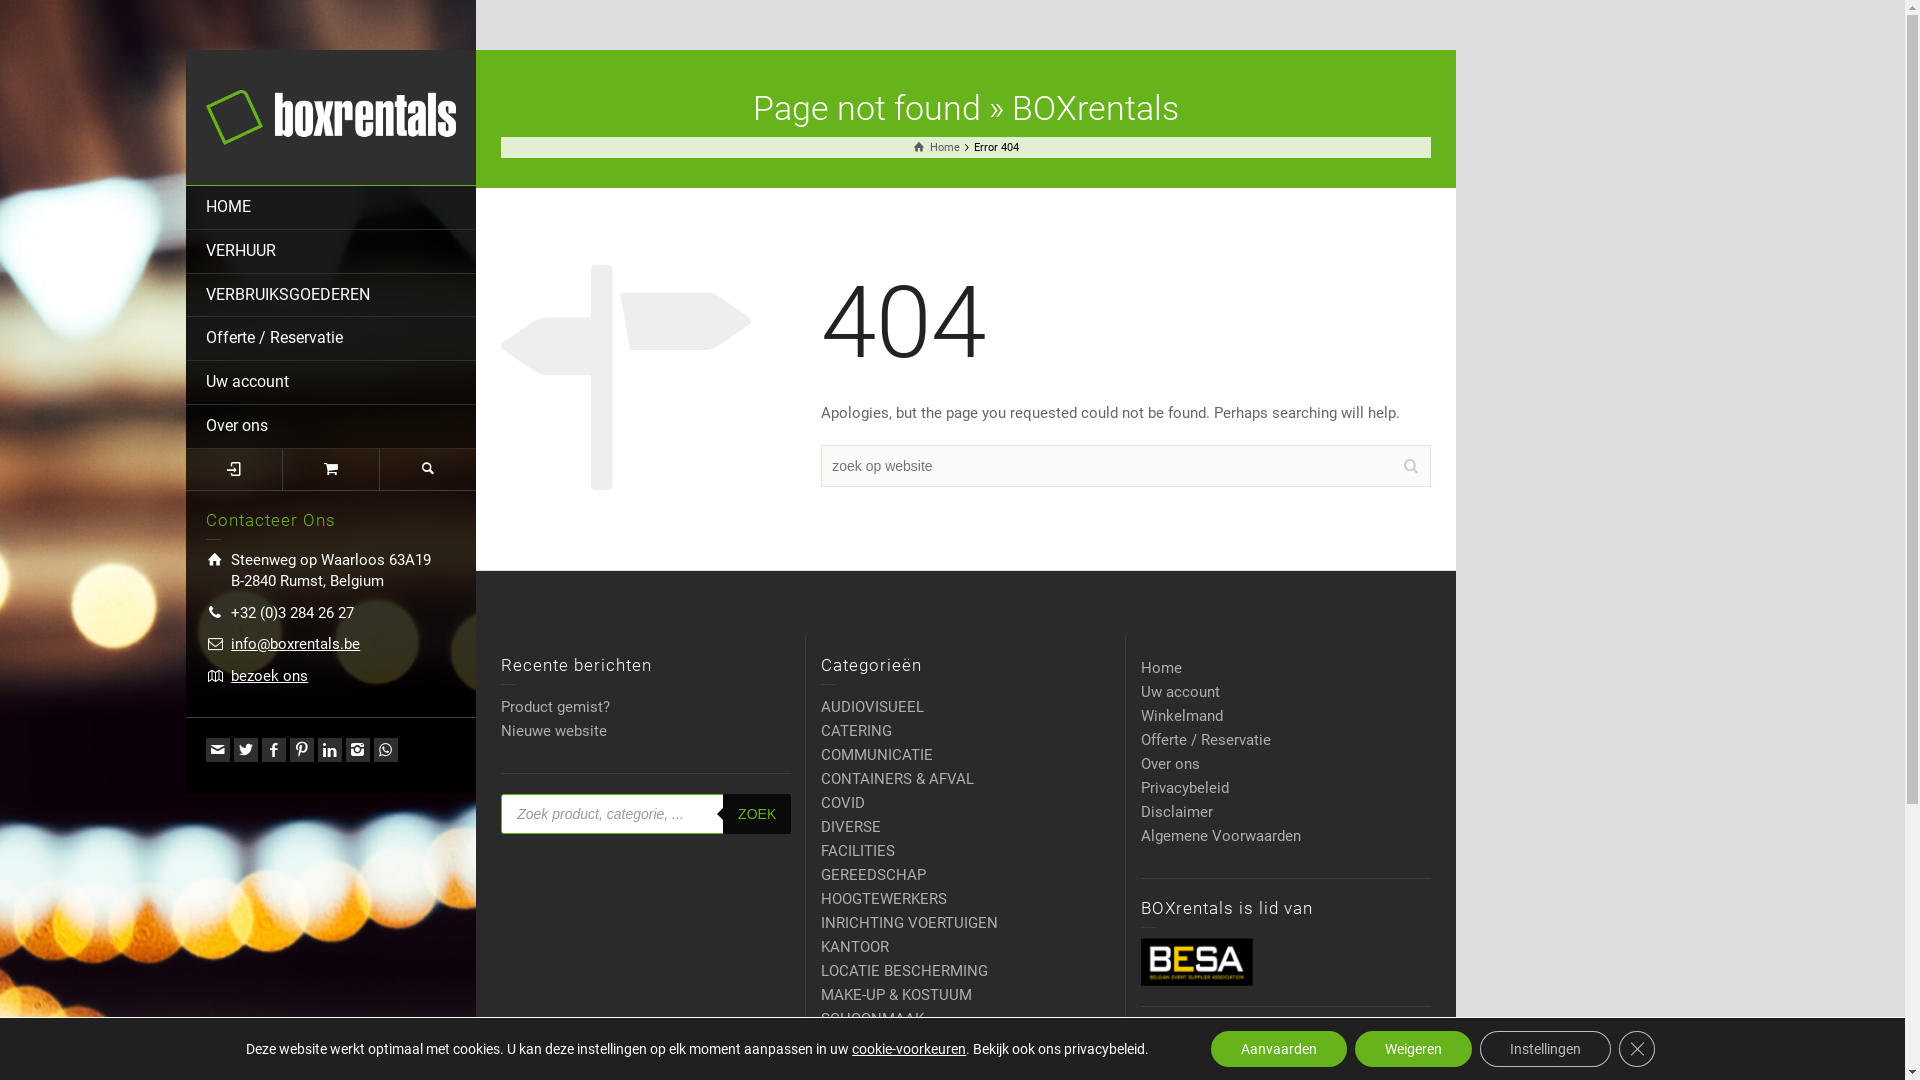 This screenshot has height=1080, width=1920. I want to click on CATERING, so click(856, 731).